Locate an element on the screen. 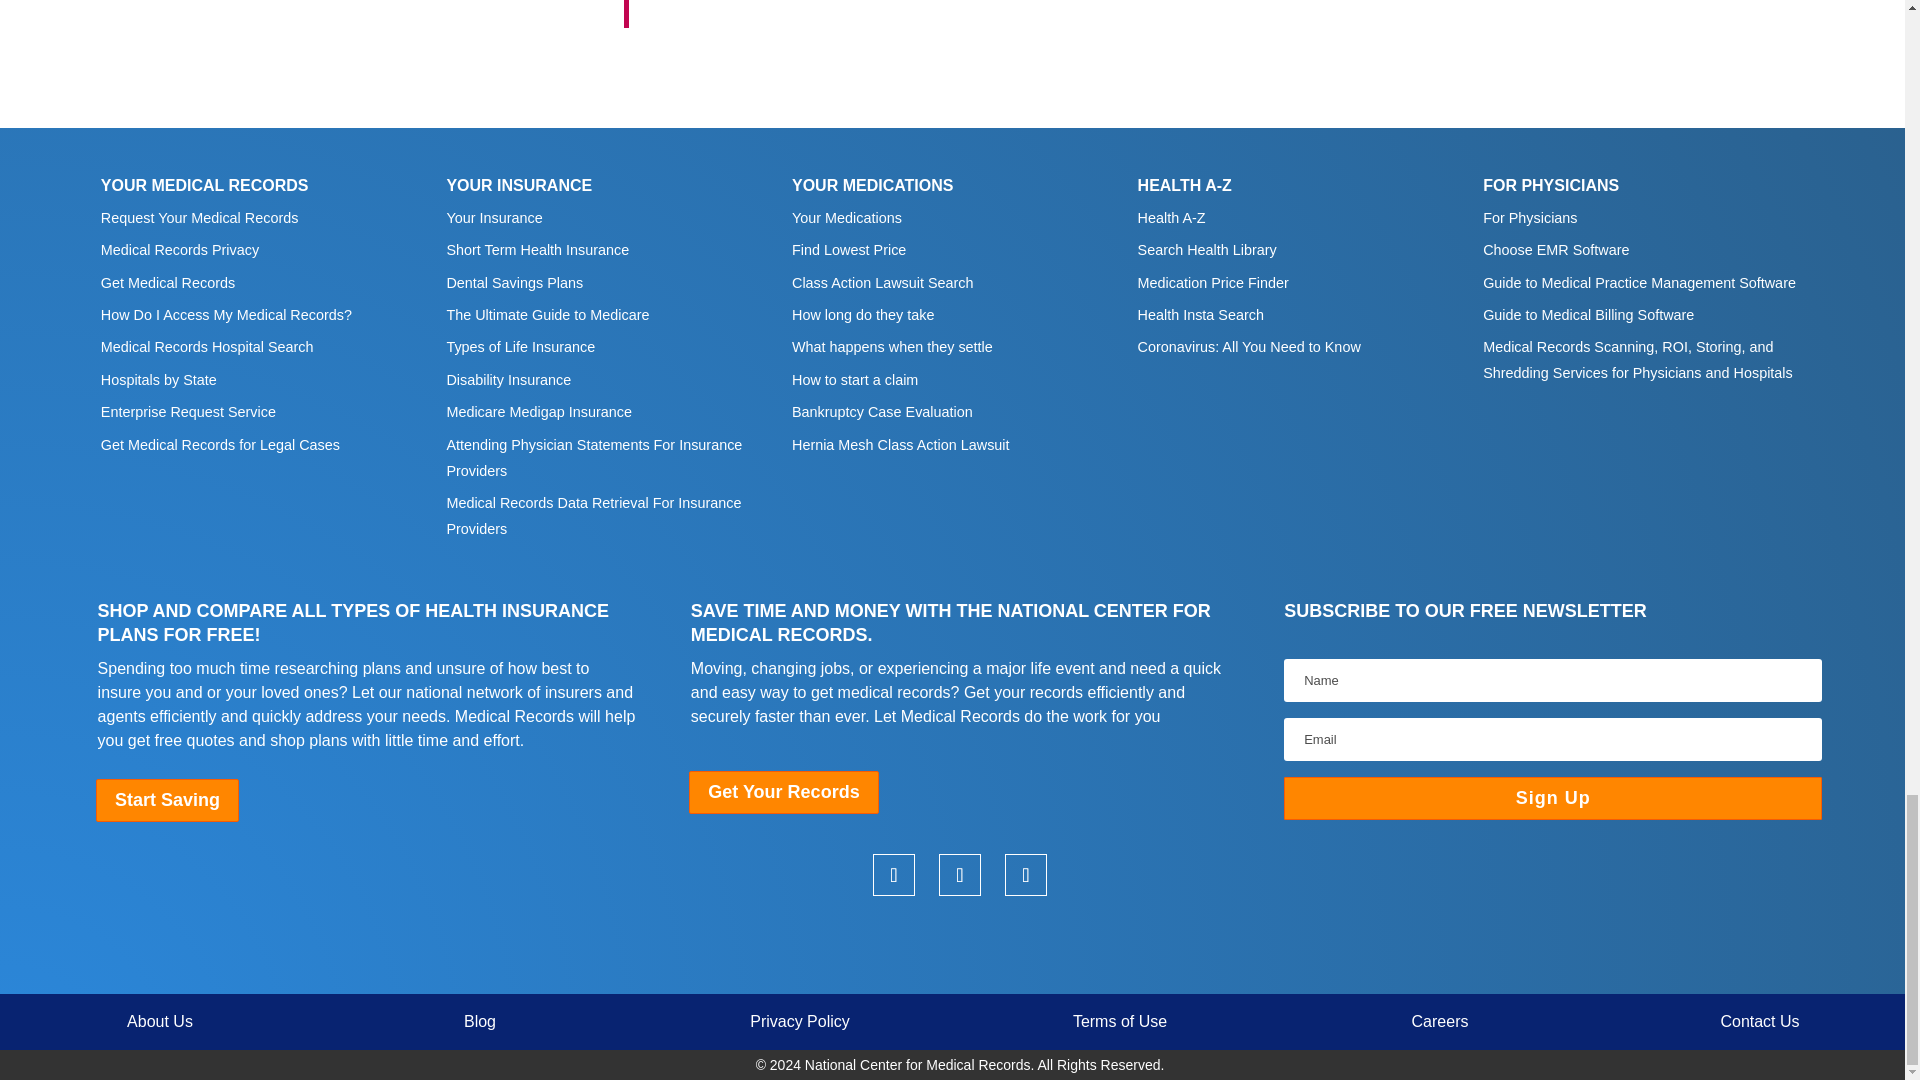 The height and width of the screenshot is (1080, 1920). Follow on LinkedIn is located at coordinates (894, 875).